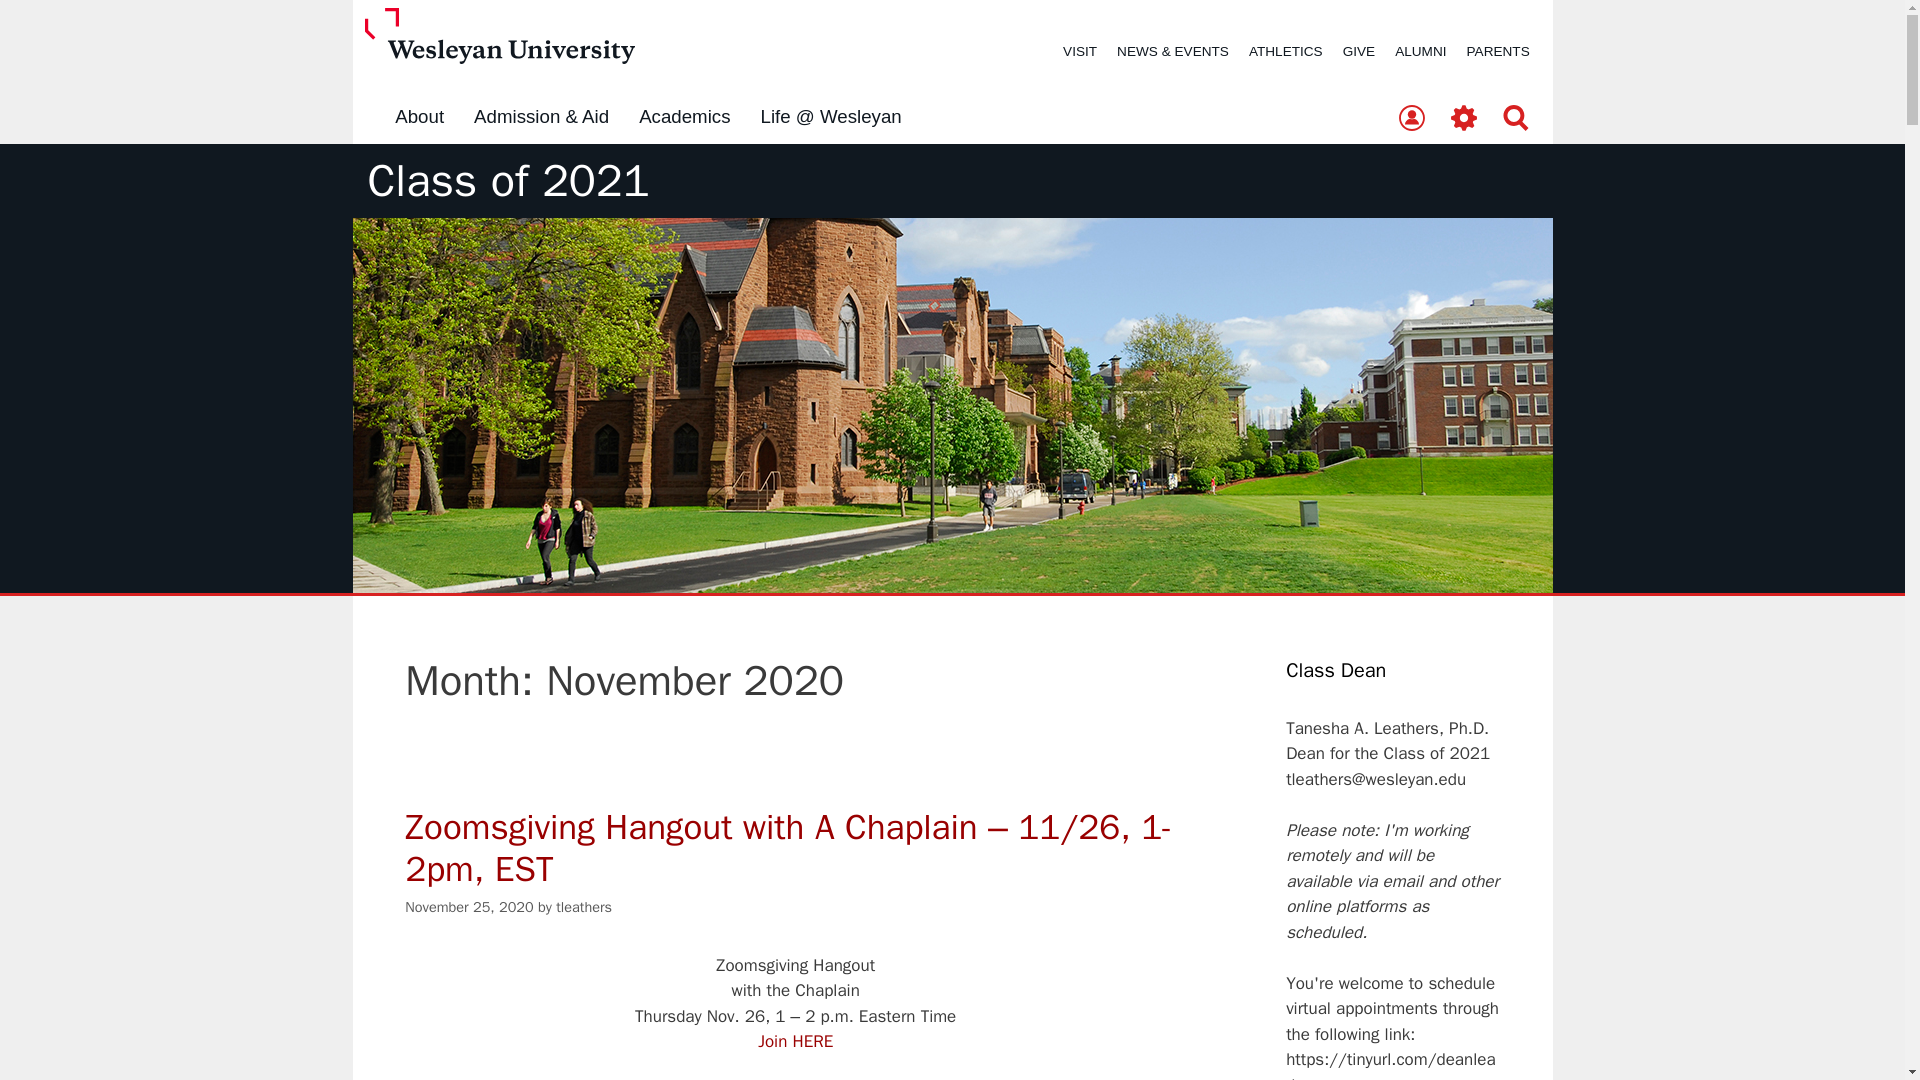  Describe the element at coordinates (1420, 51) in the screenshot. I see `ALUMNI` at that location.